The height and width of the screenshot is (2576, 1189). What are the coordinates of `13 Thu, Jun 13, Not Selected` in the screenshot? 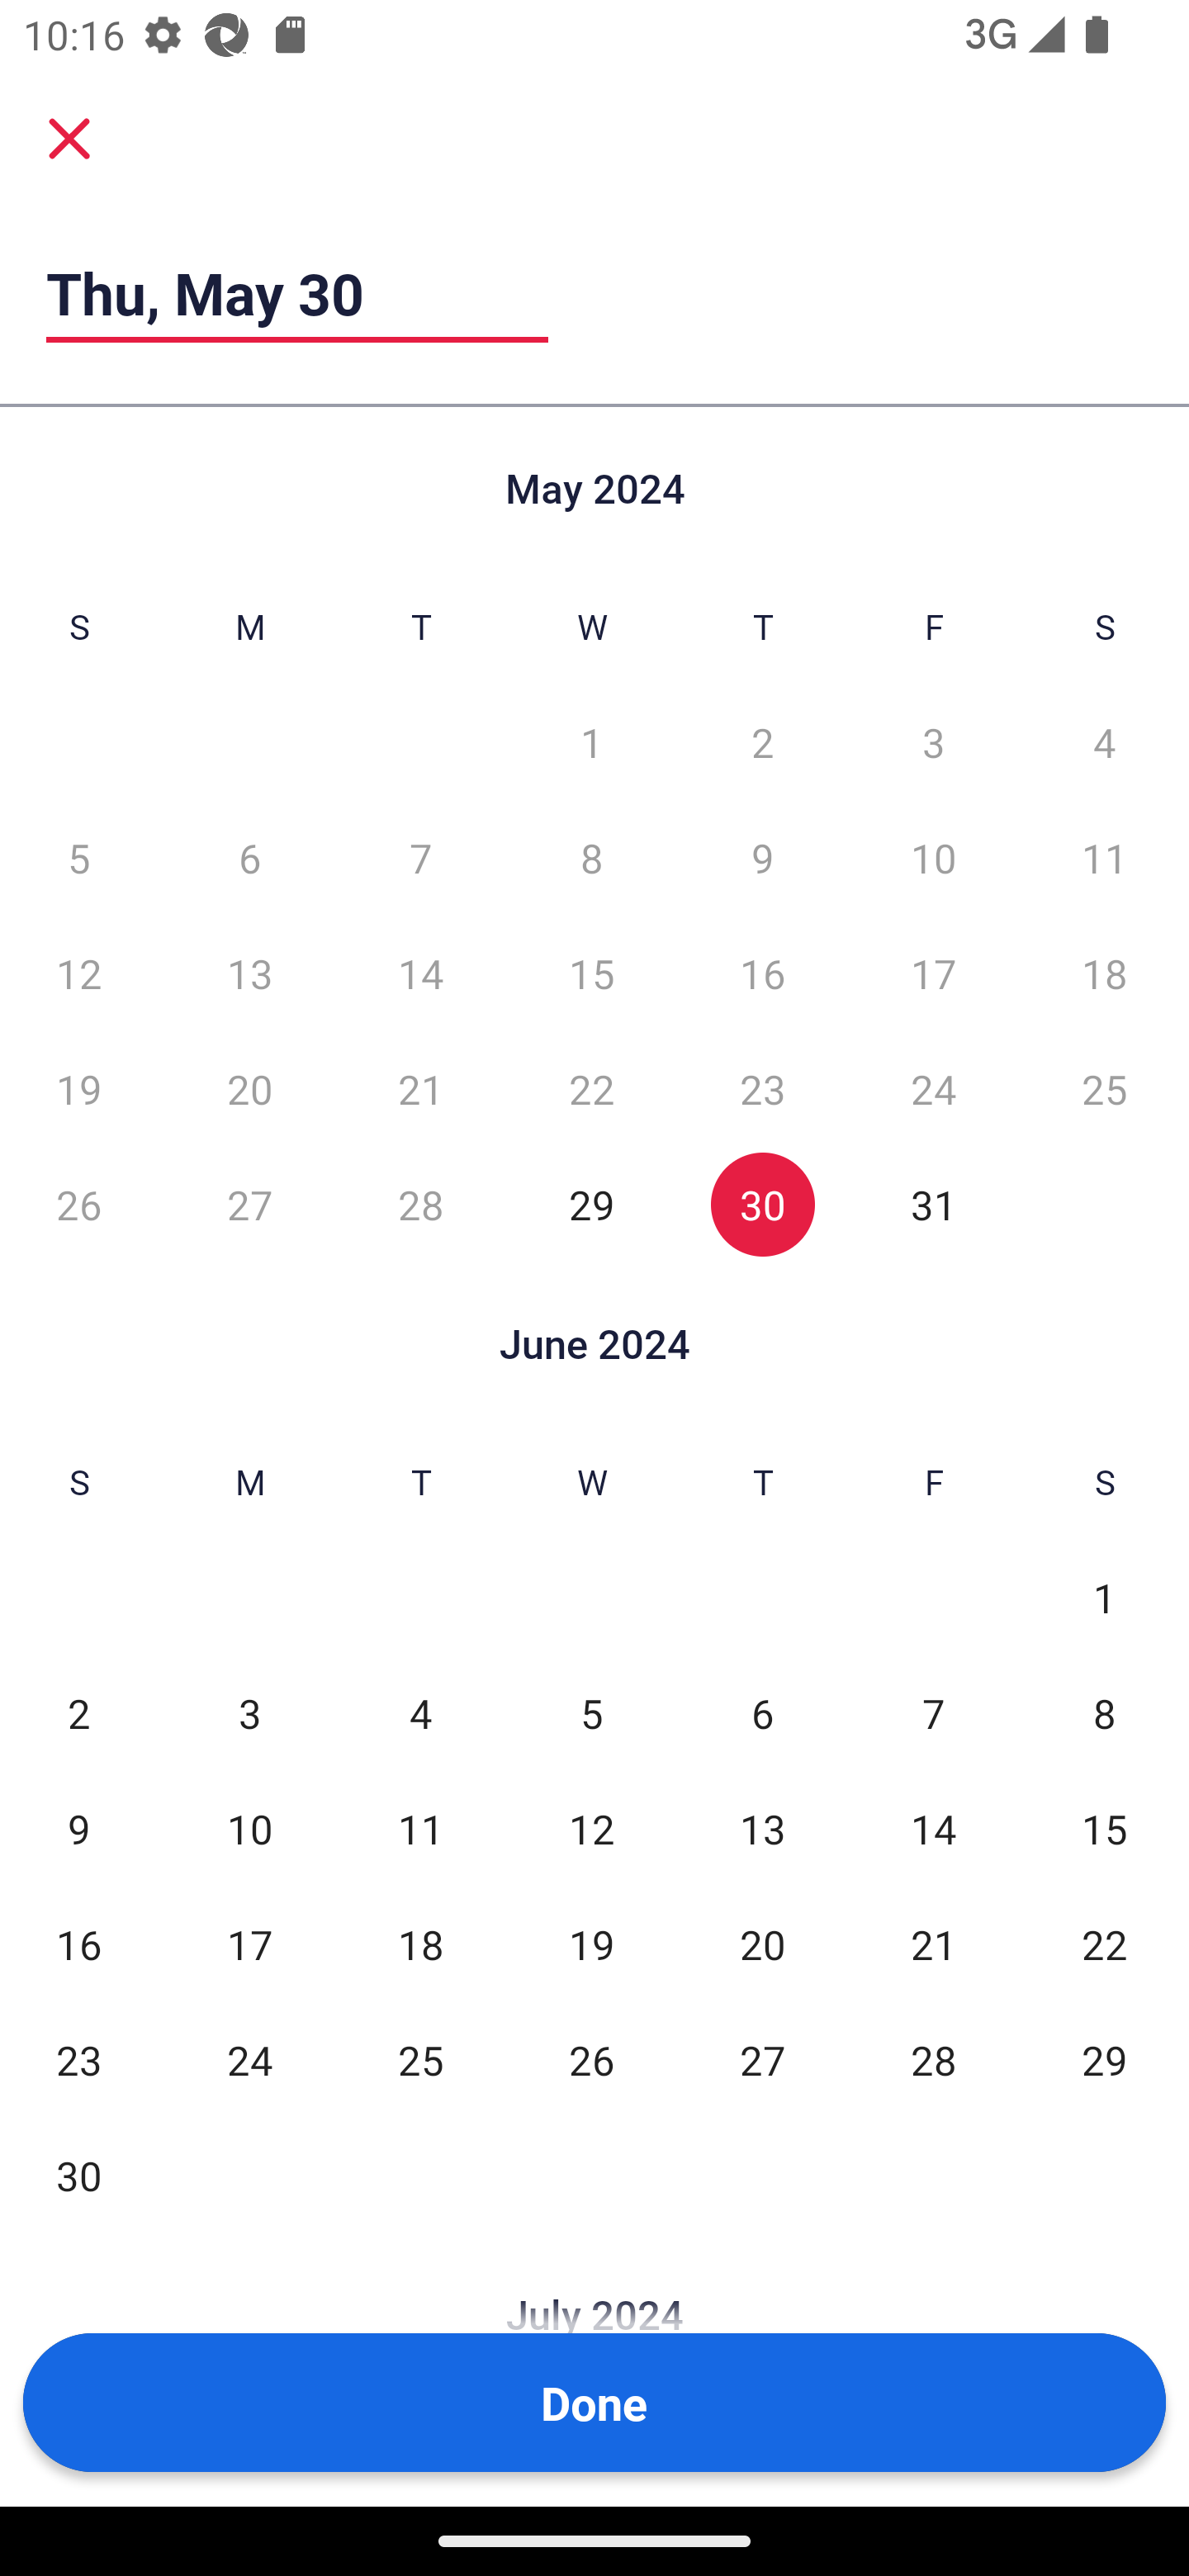 It's located at (762, 1828).